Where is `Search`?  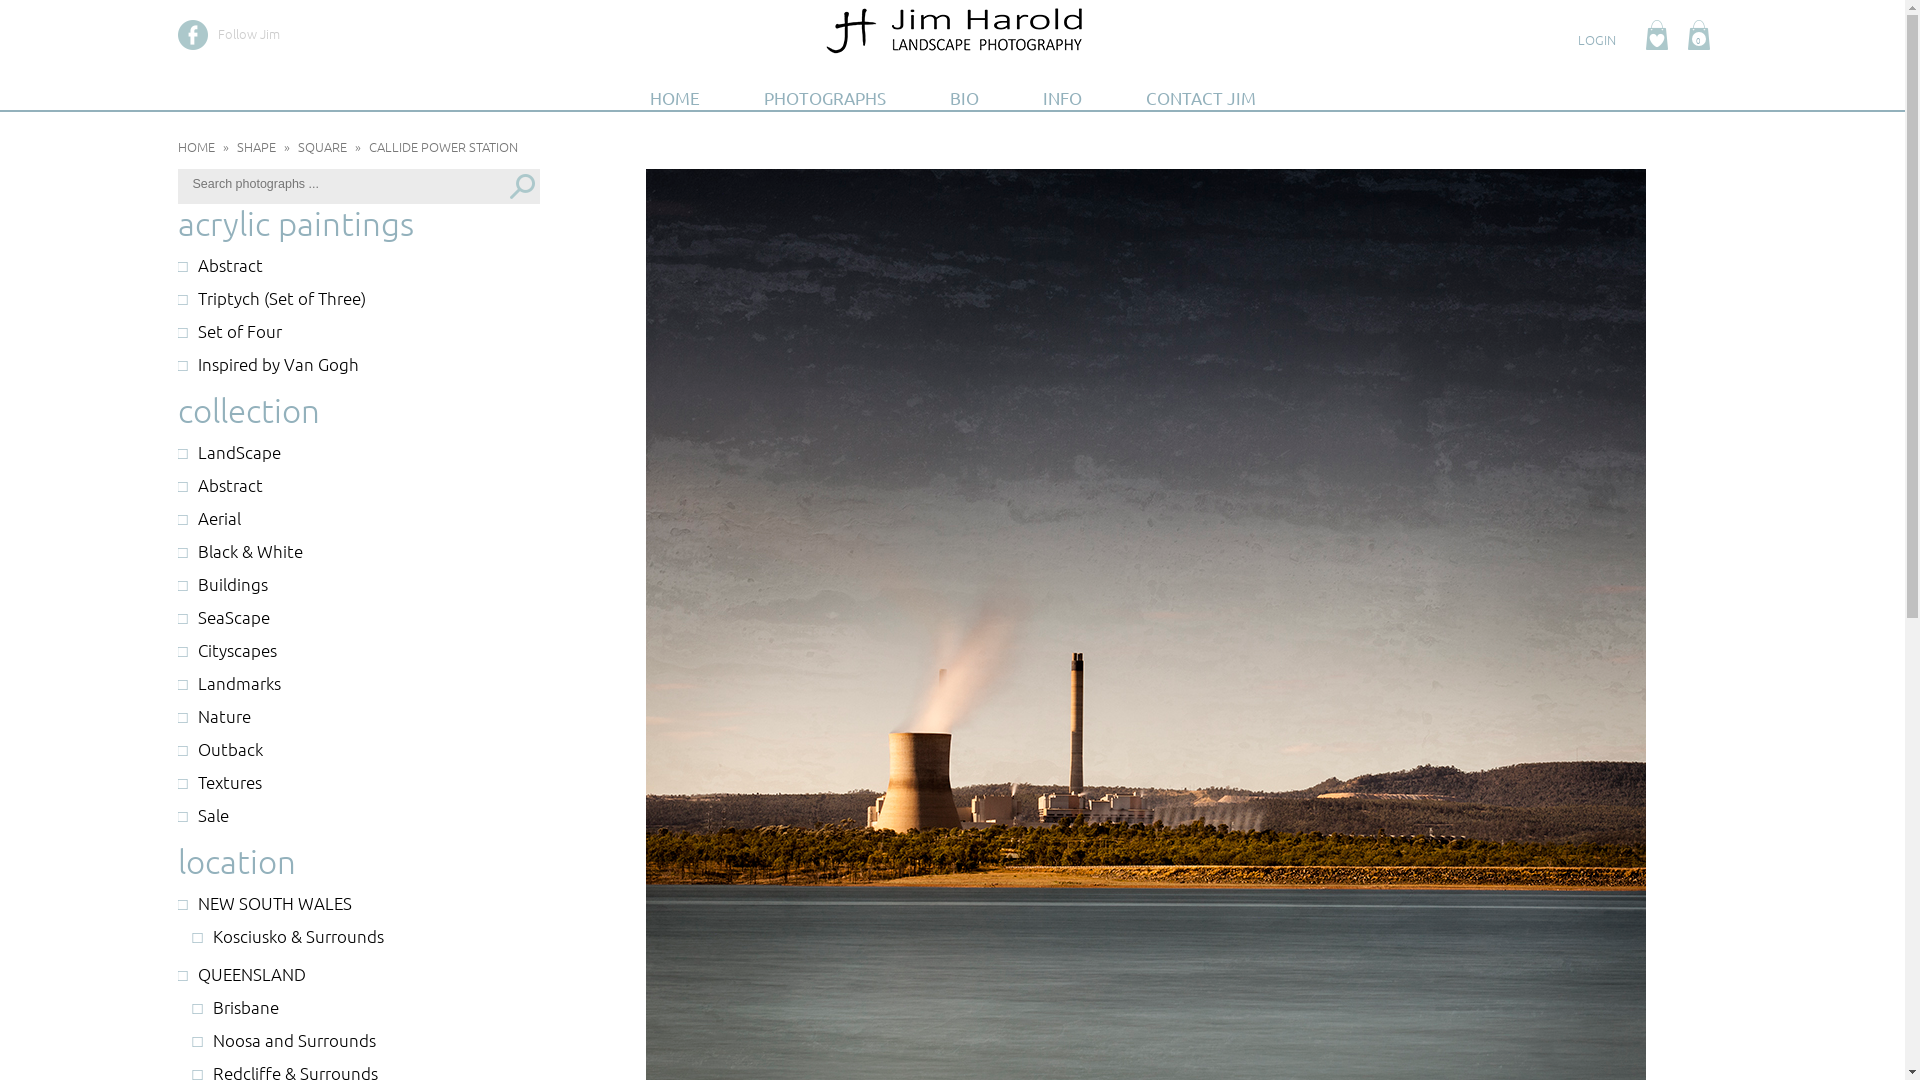
Search is located at coordinates (522, 186).